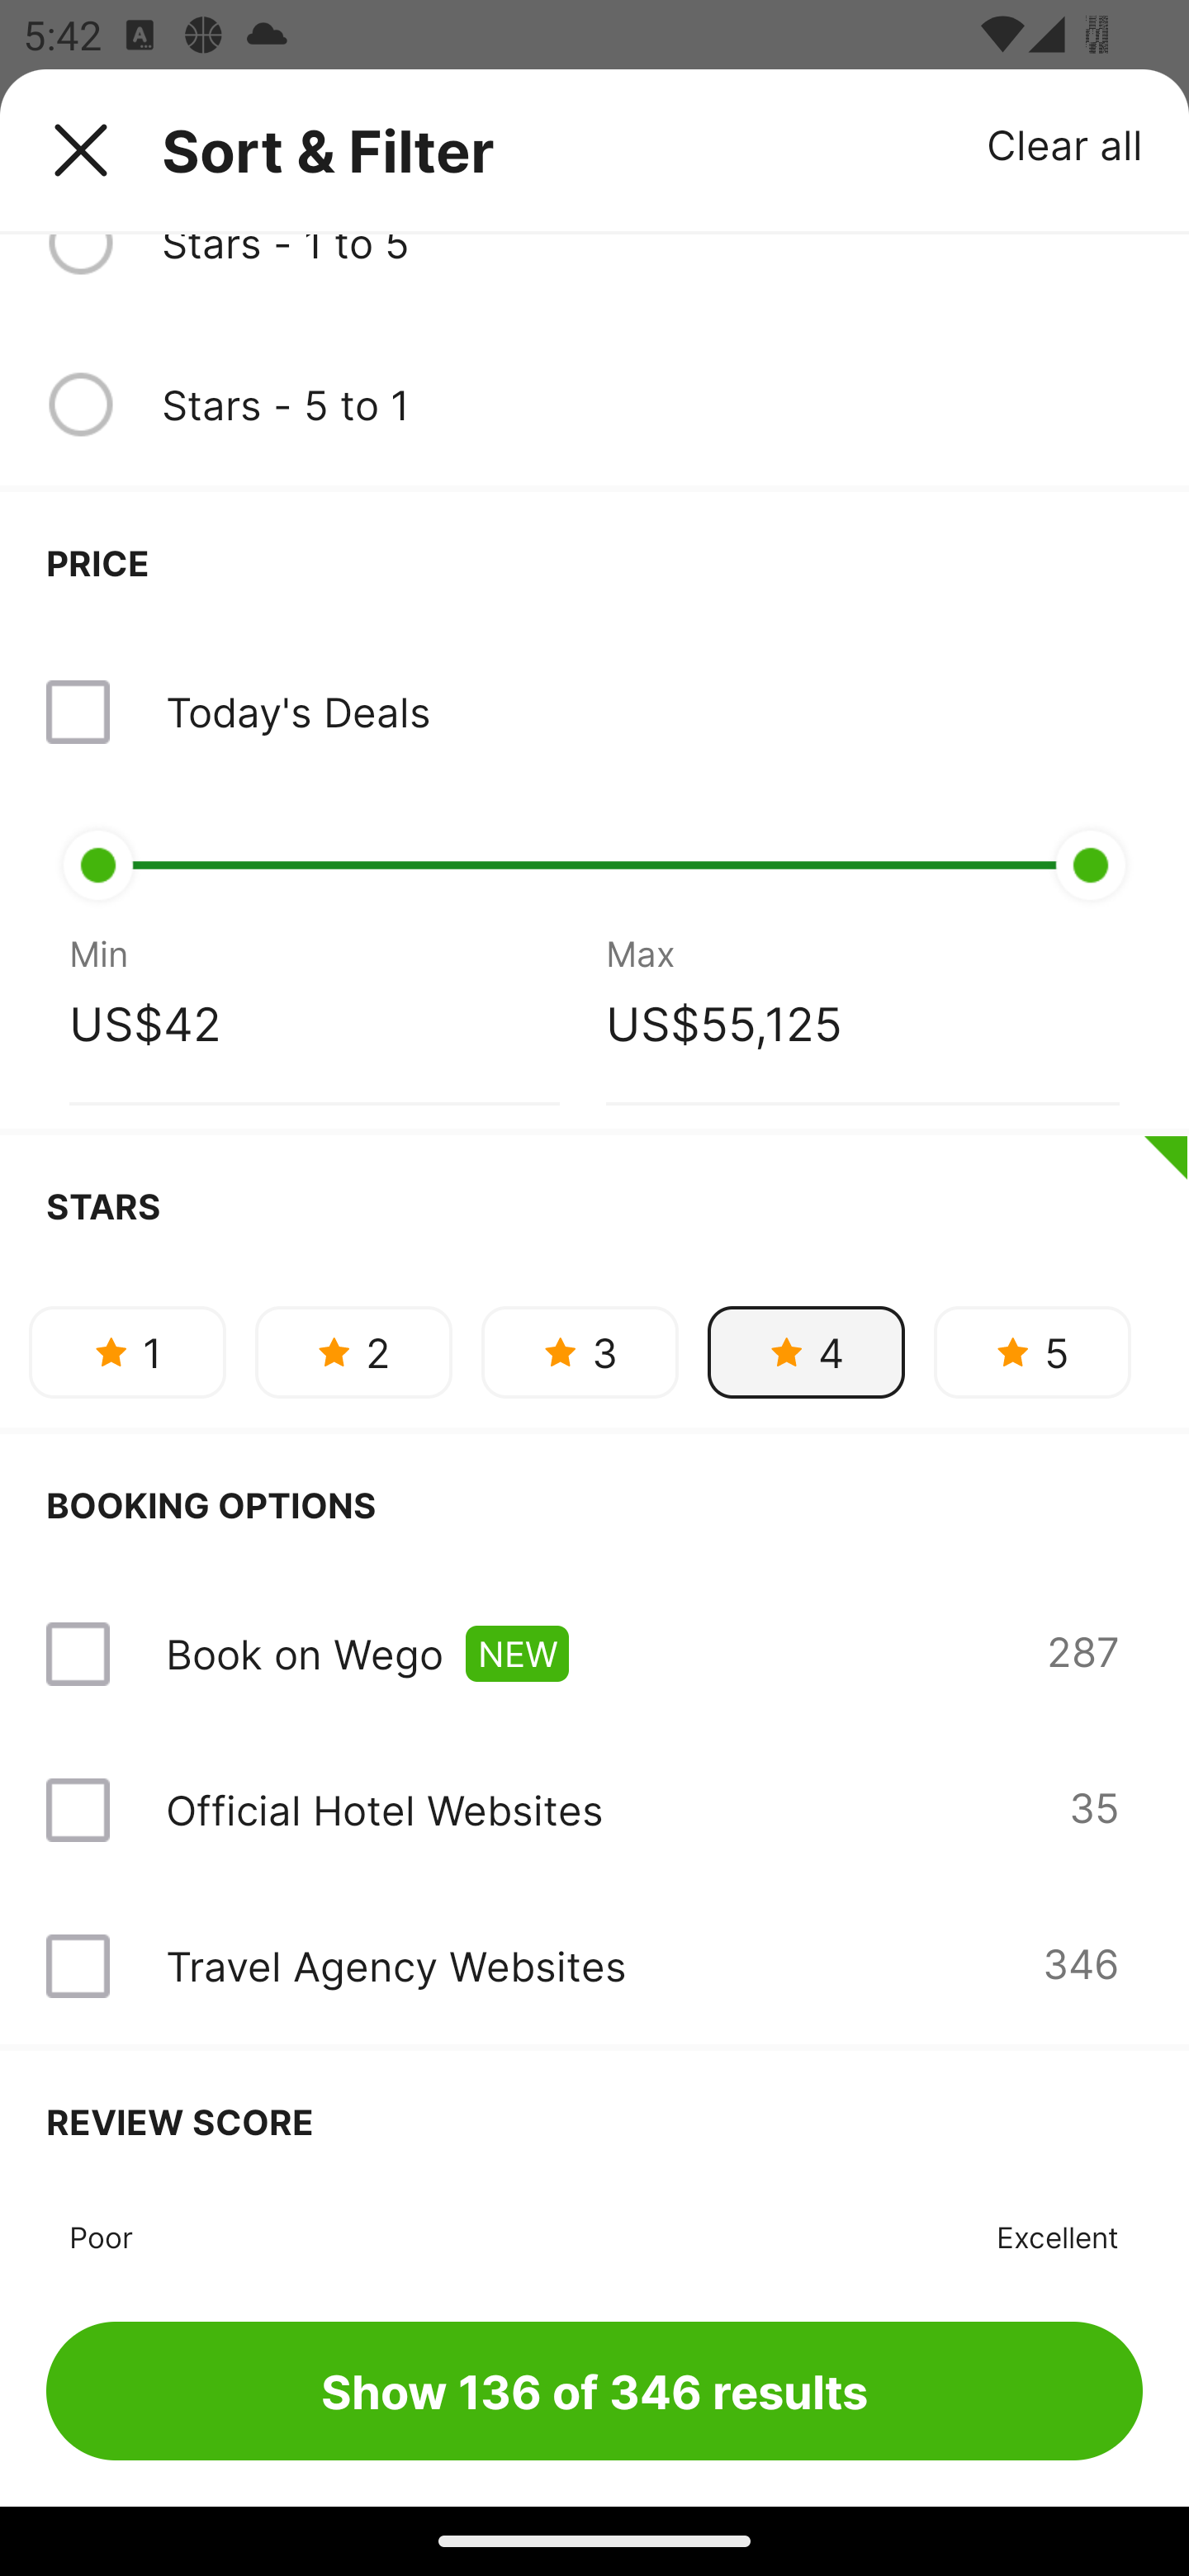  I want to click on 4, so click(806, 1352).